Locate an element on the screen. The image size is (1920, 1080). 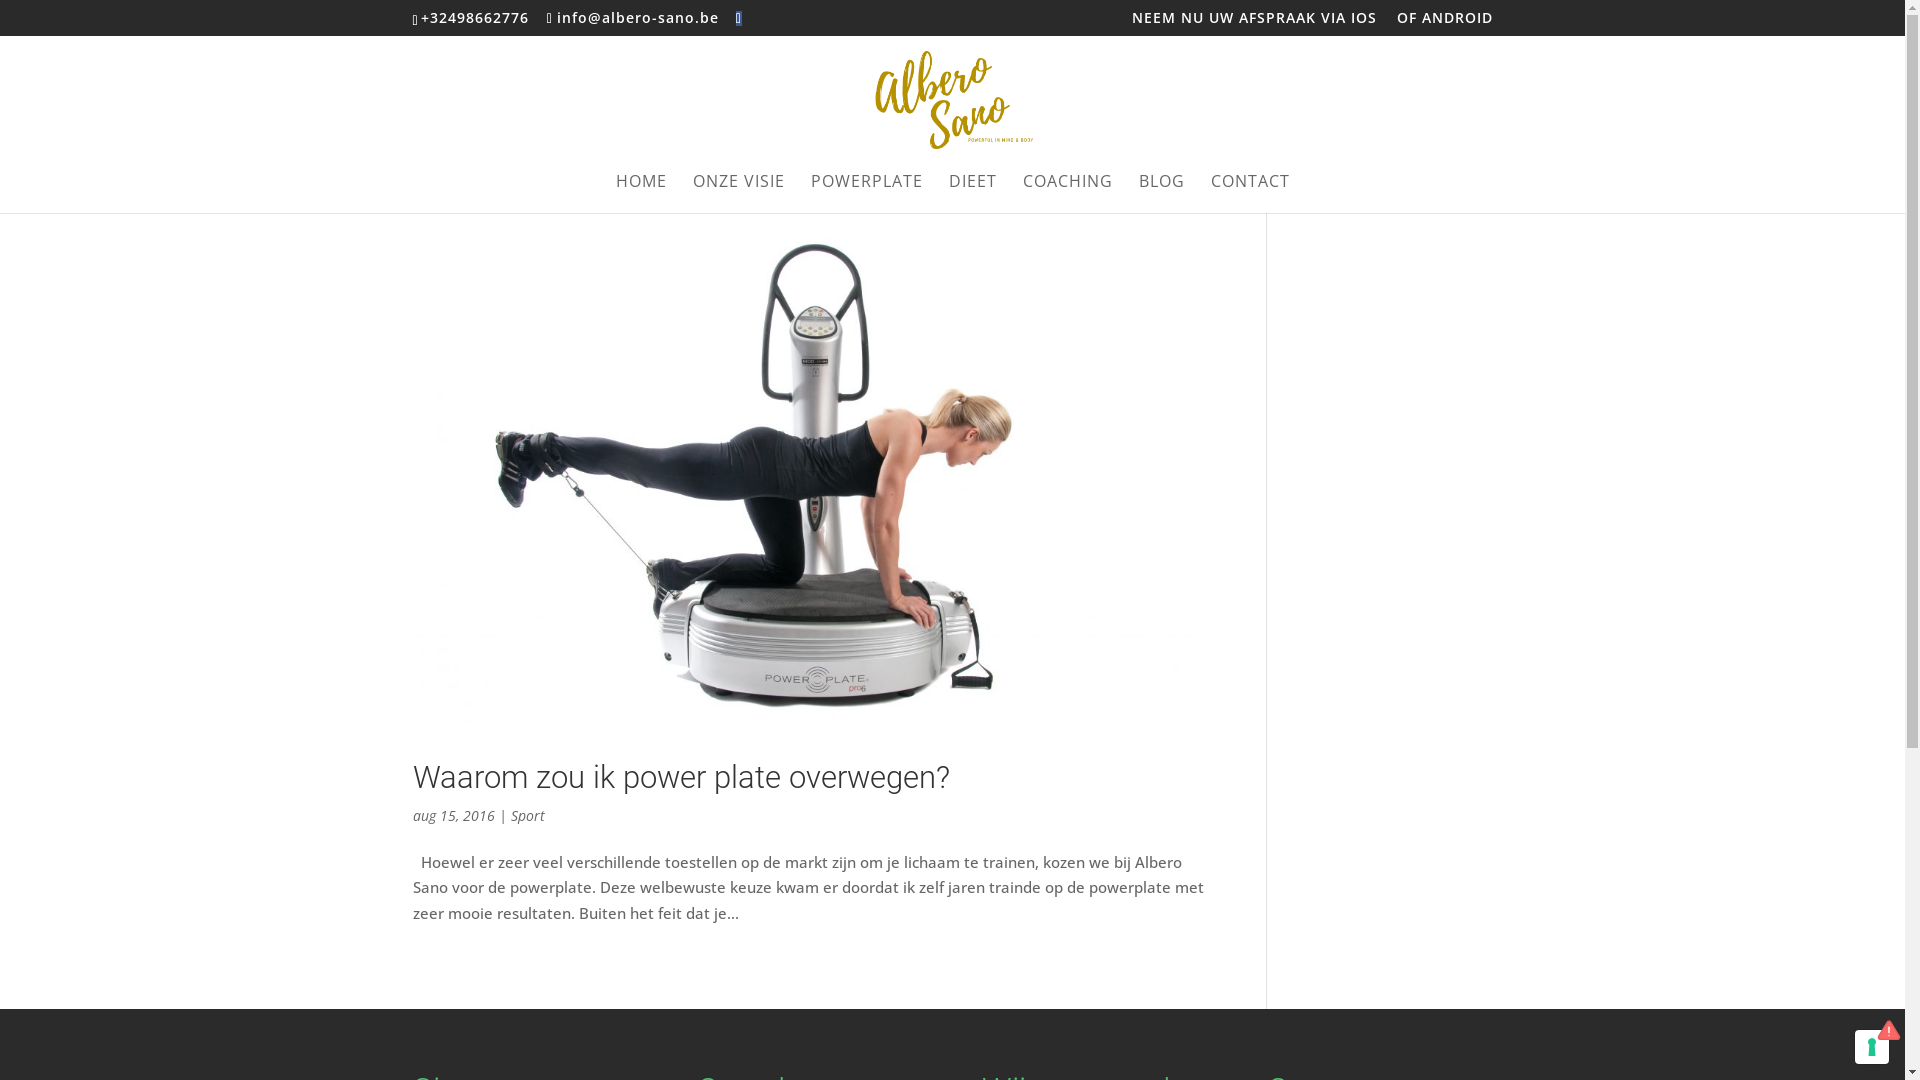
CONTACT is located at coordinates (1250, 194).